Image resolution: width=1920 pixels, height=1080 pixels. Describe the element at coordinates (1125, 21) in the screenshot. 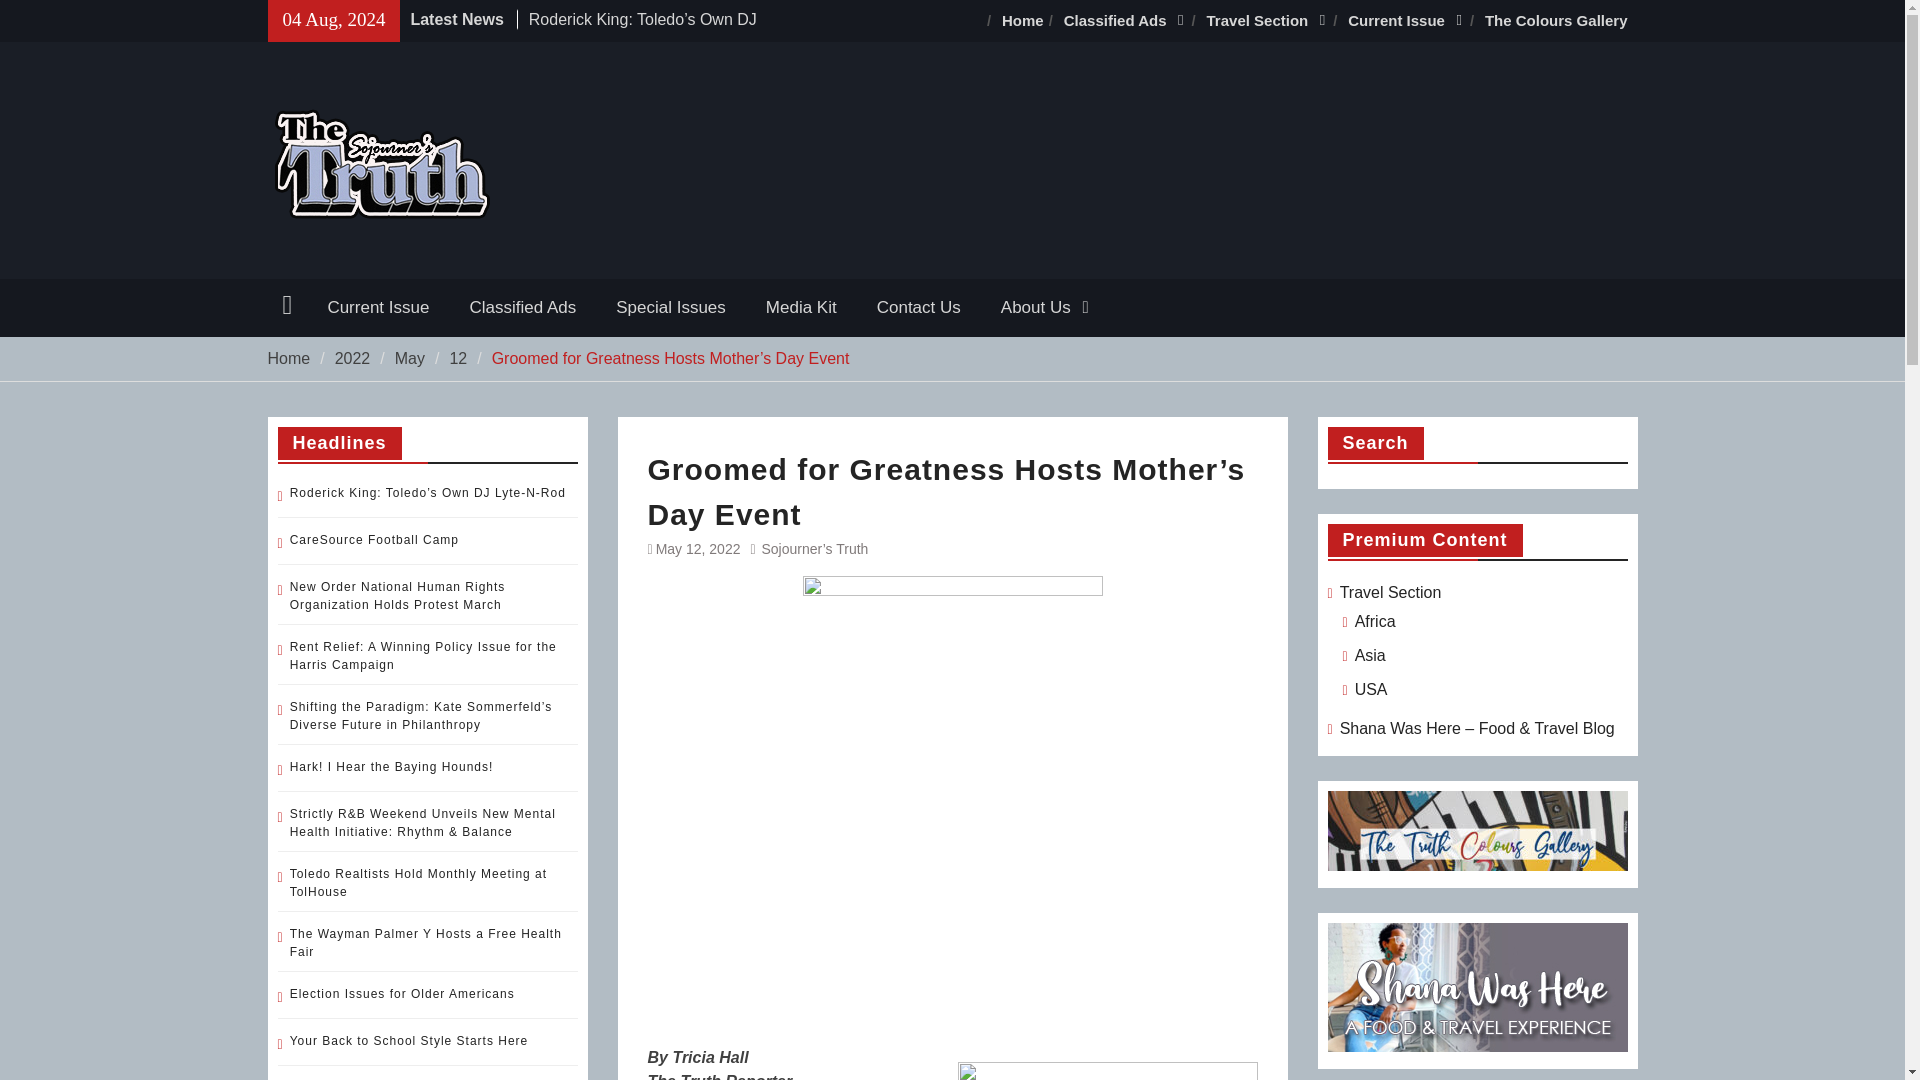

I see `Classified Ads` at that location.